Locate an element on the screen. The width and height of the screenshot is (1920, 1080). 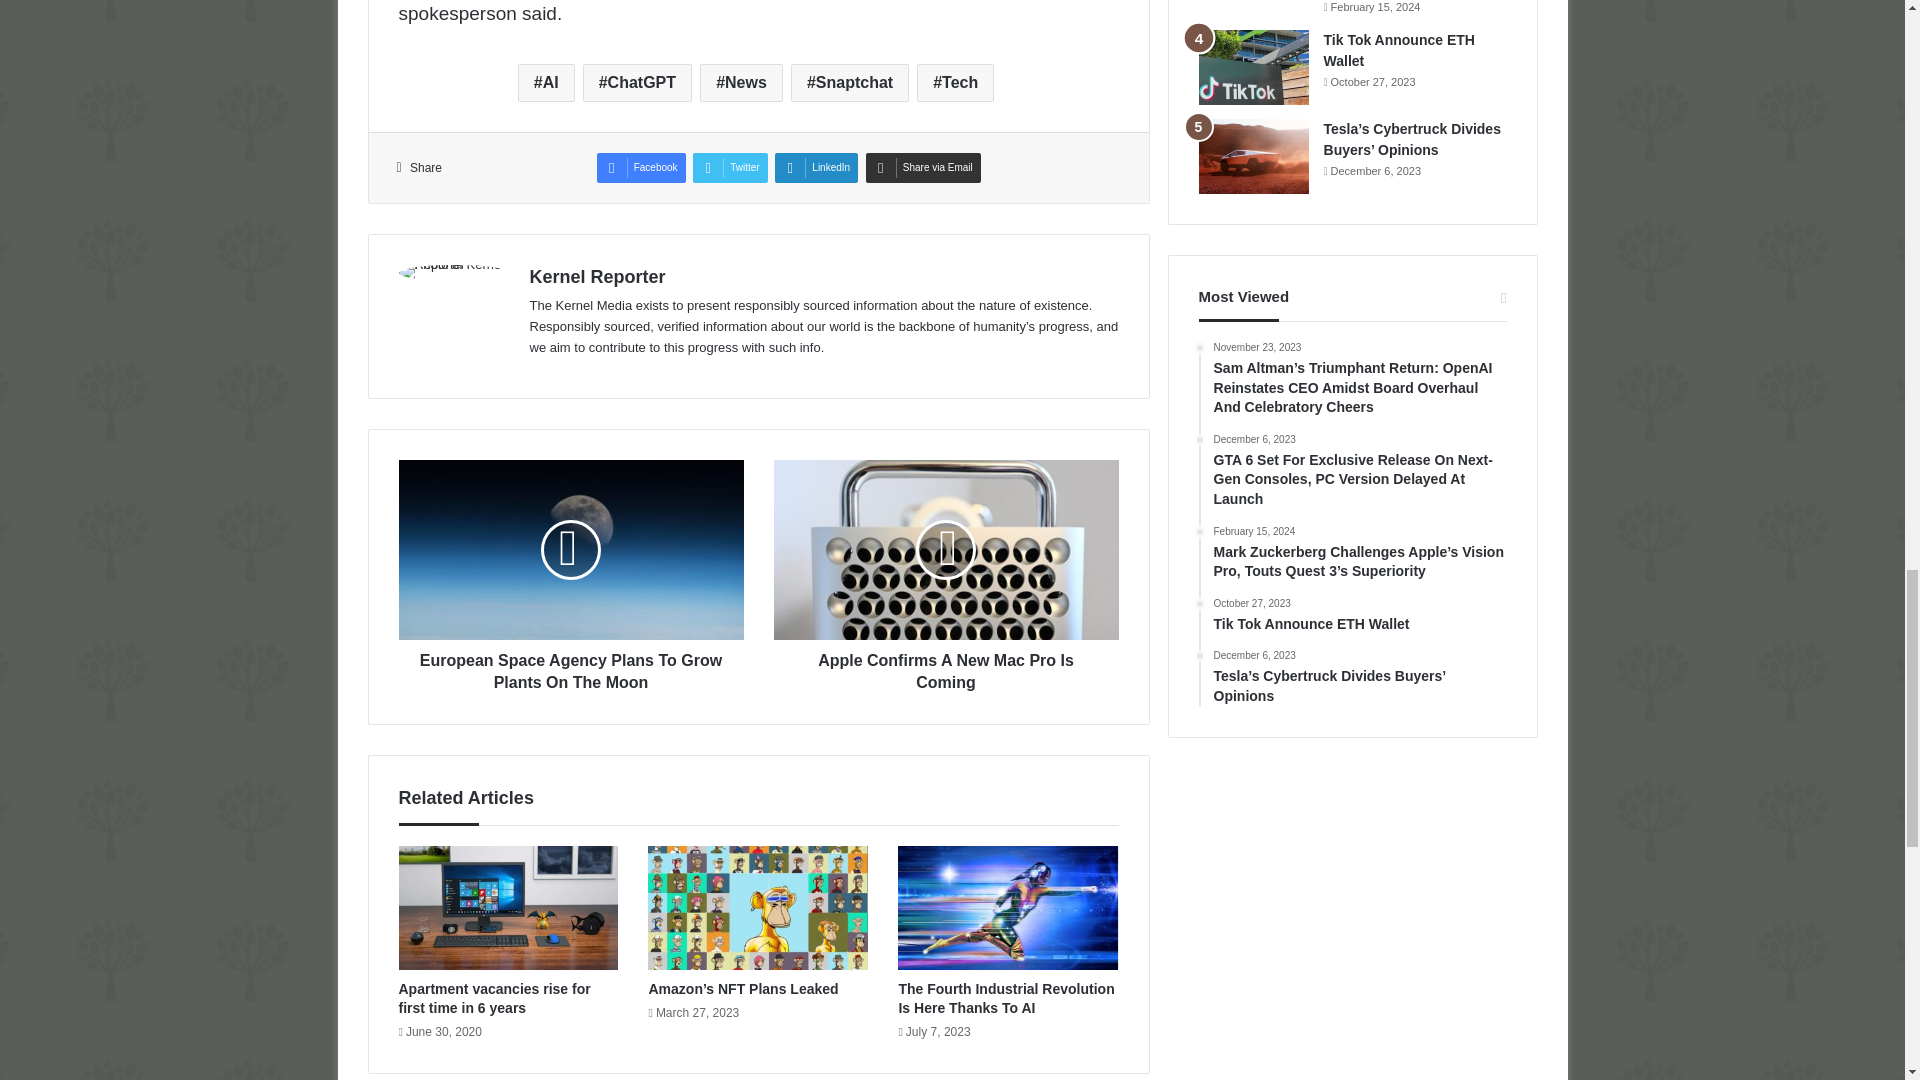
Share via Email is located at coordinates (923, 168).